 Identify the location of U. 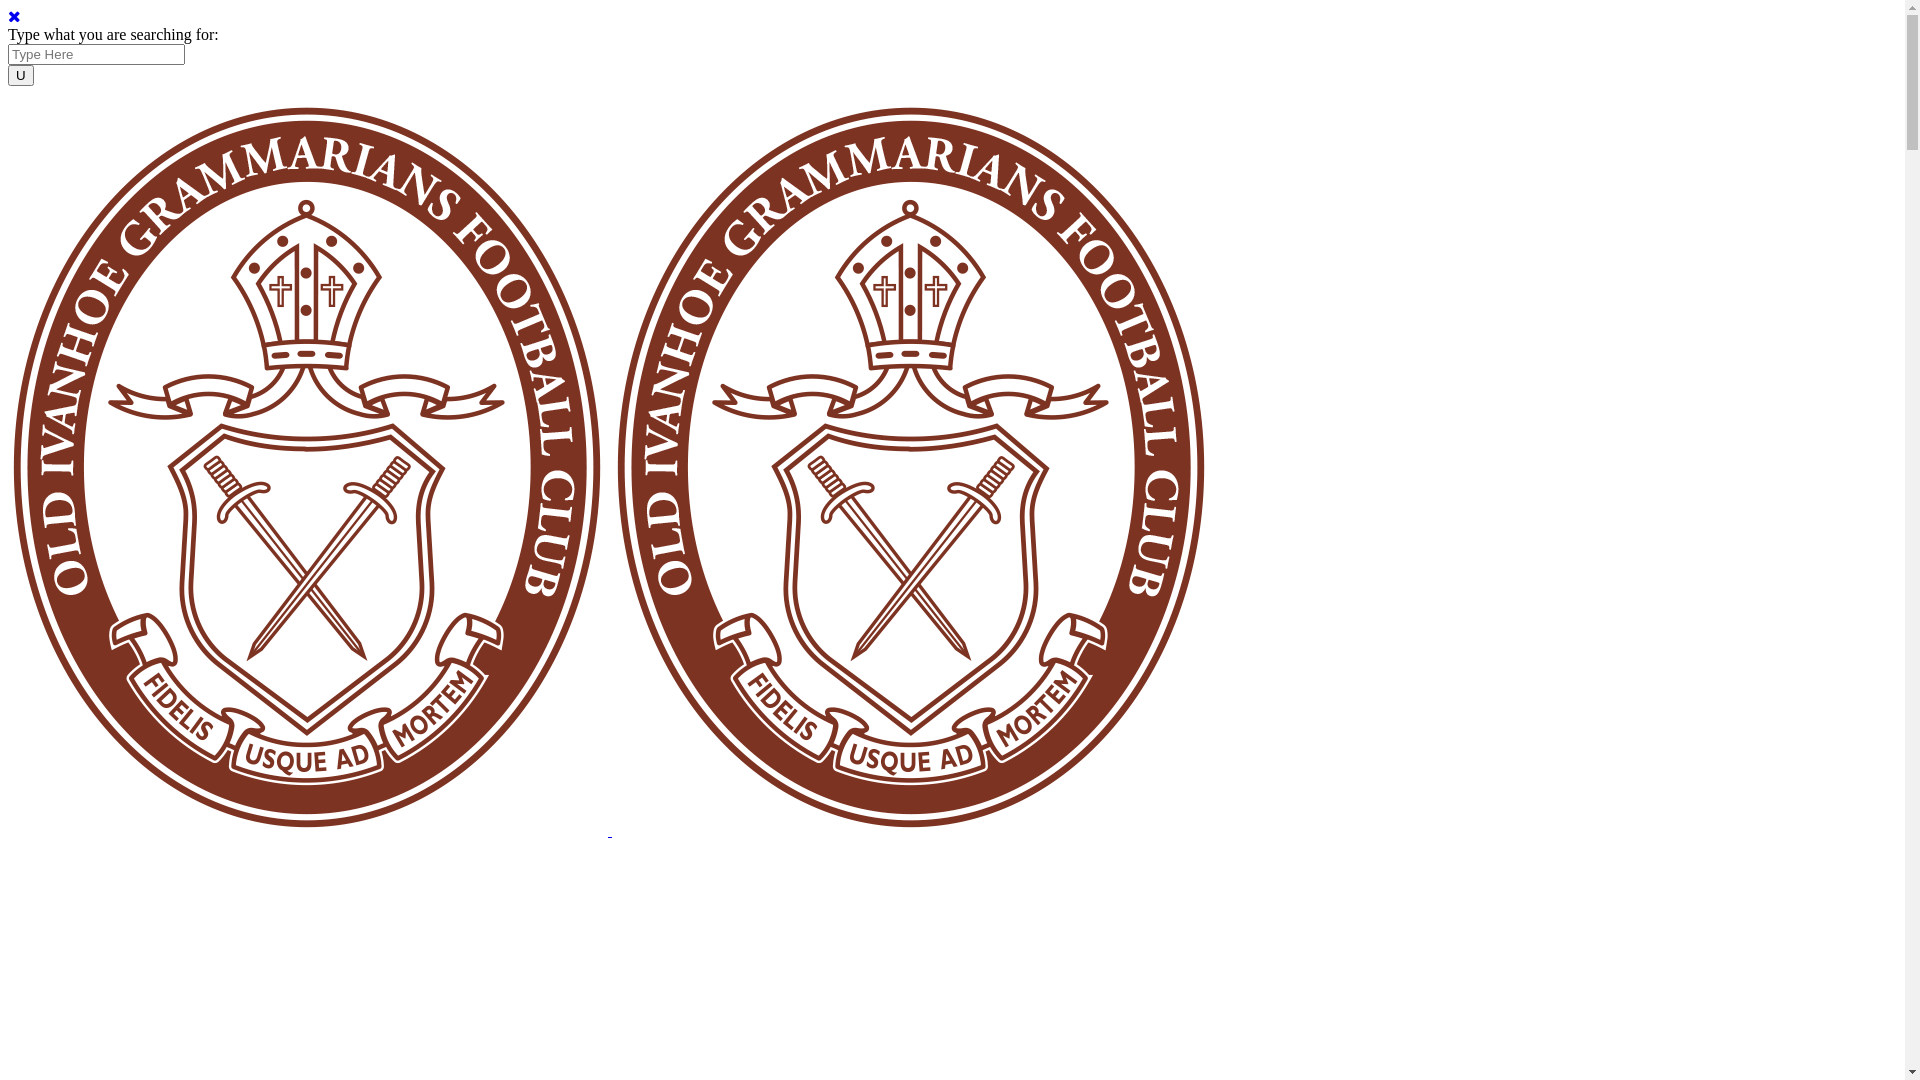
(21, 76).